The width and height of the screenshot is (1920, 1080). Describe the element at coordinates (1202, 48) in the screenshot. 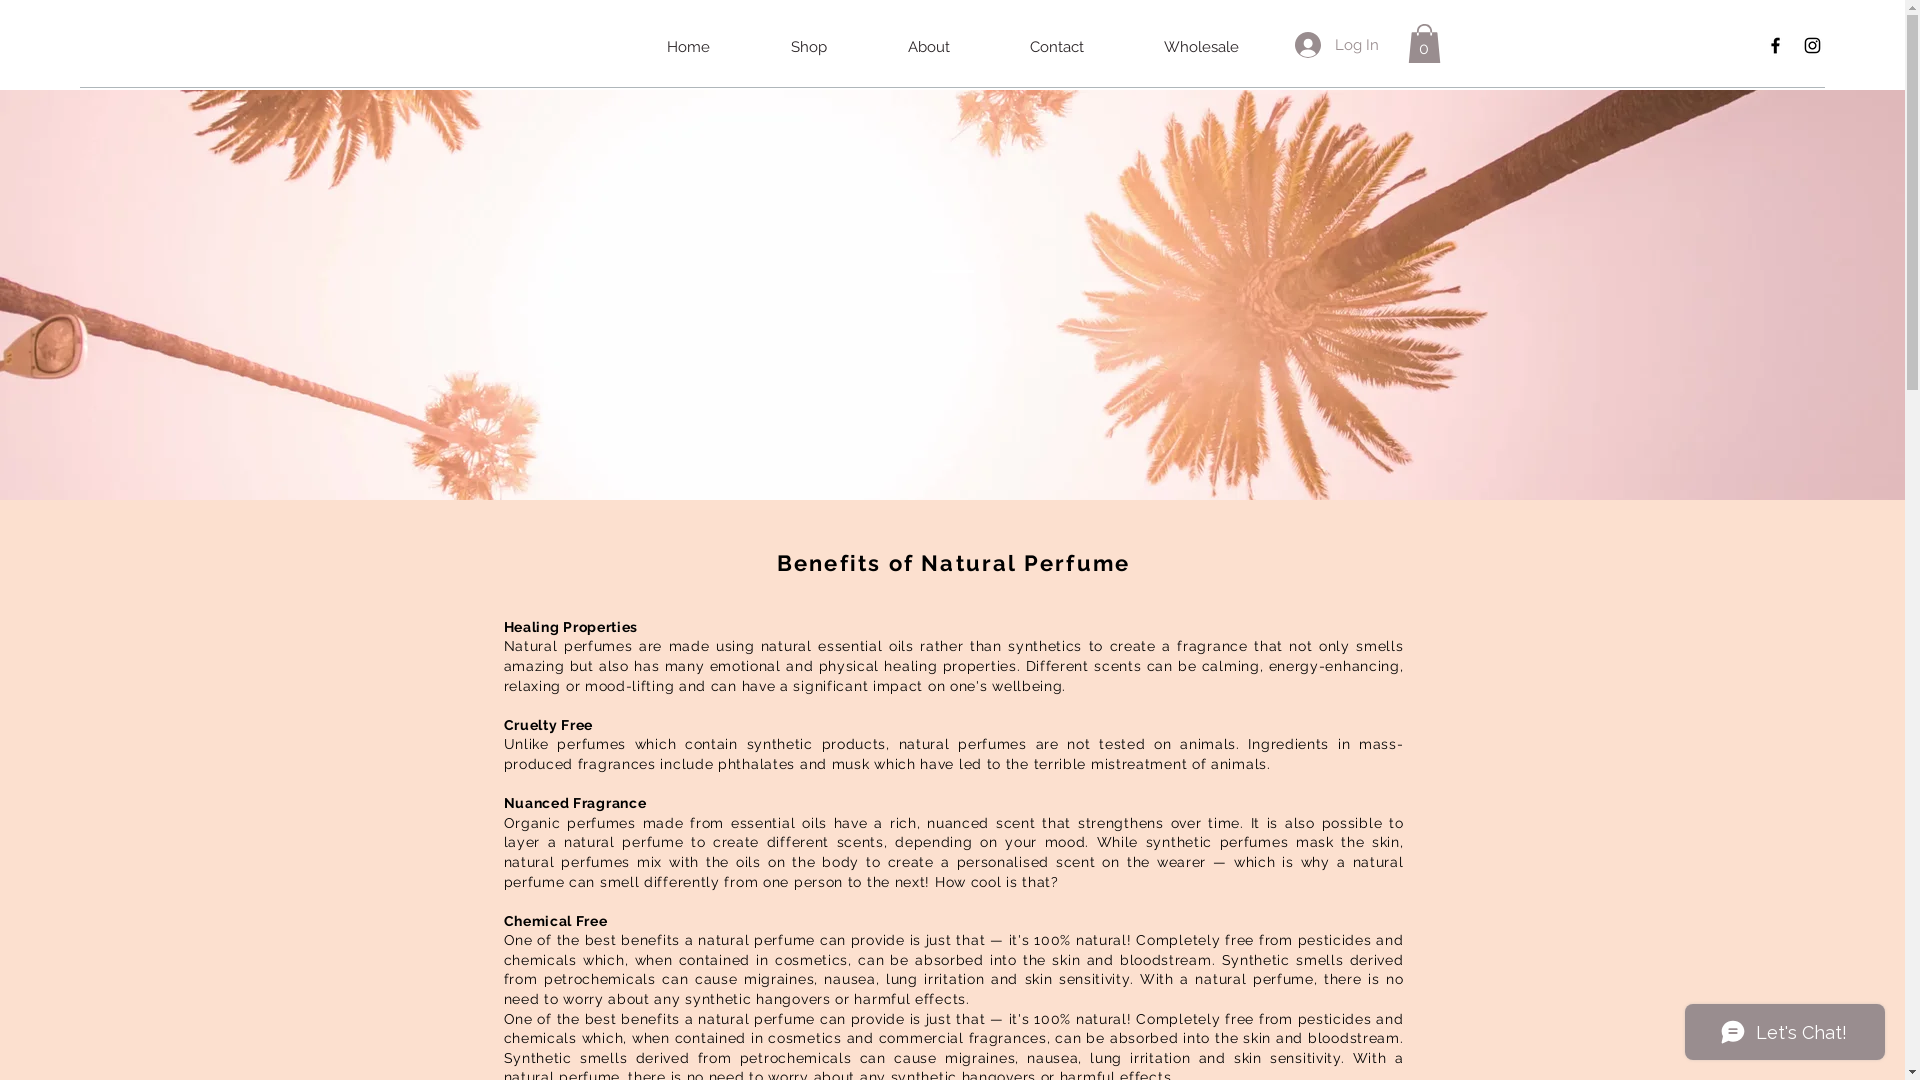

I see `Wholesale` at that location.